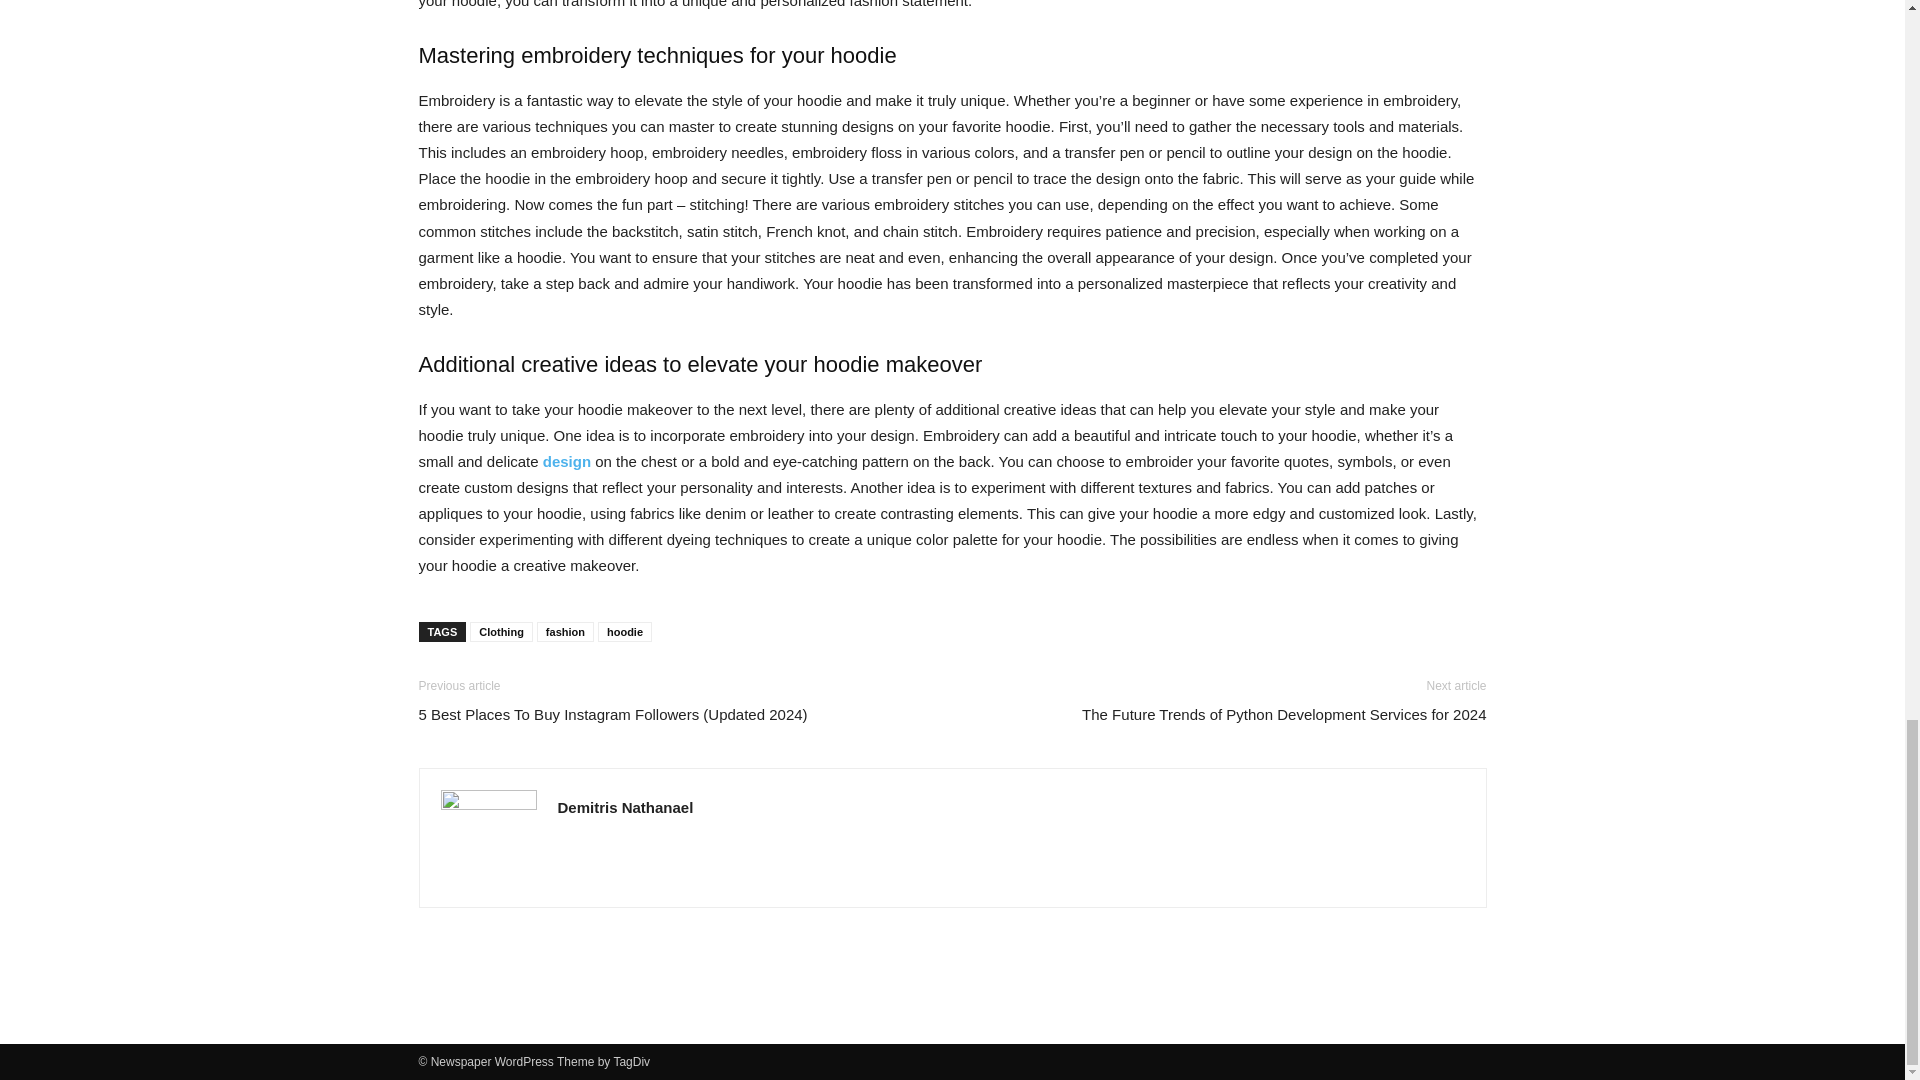  I want to click on The Future Trends of Python Development Services for 2024, so click(1284, 714).